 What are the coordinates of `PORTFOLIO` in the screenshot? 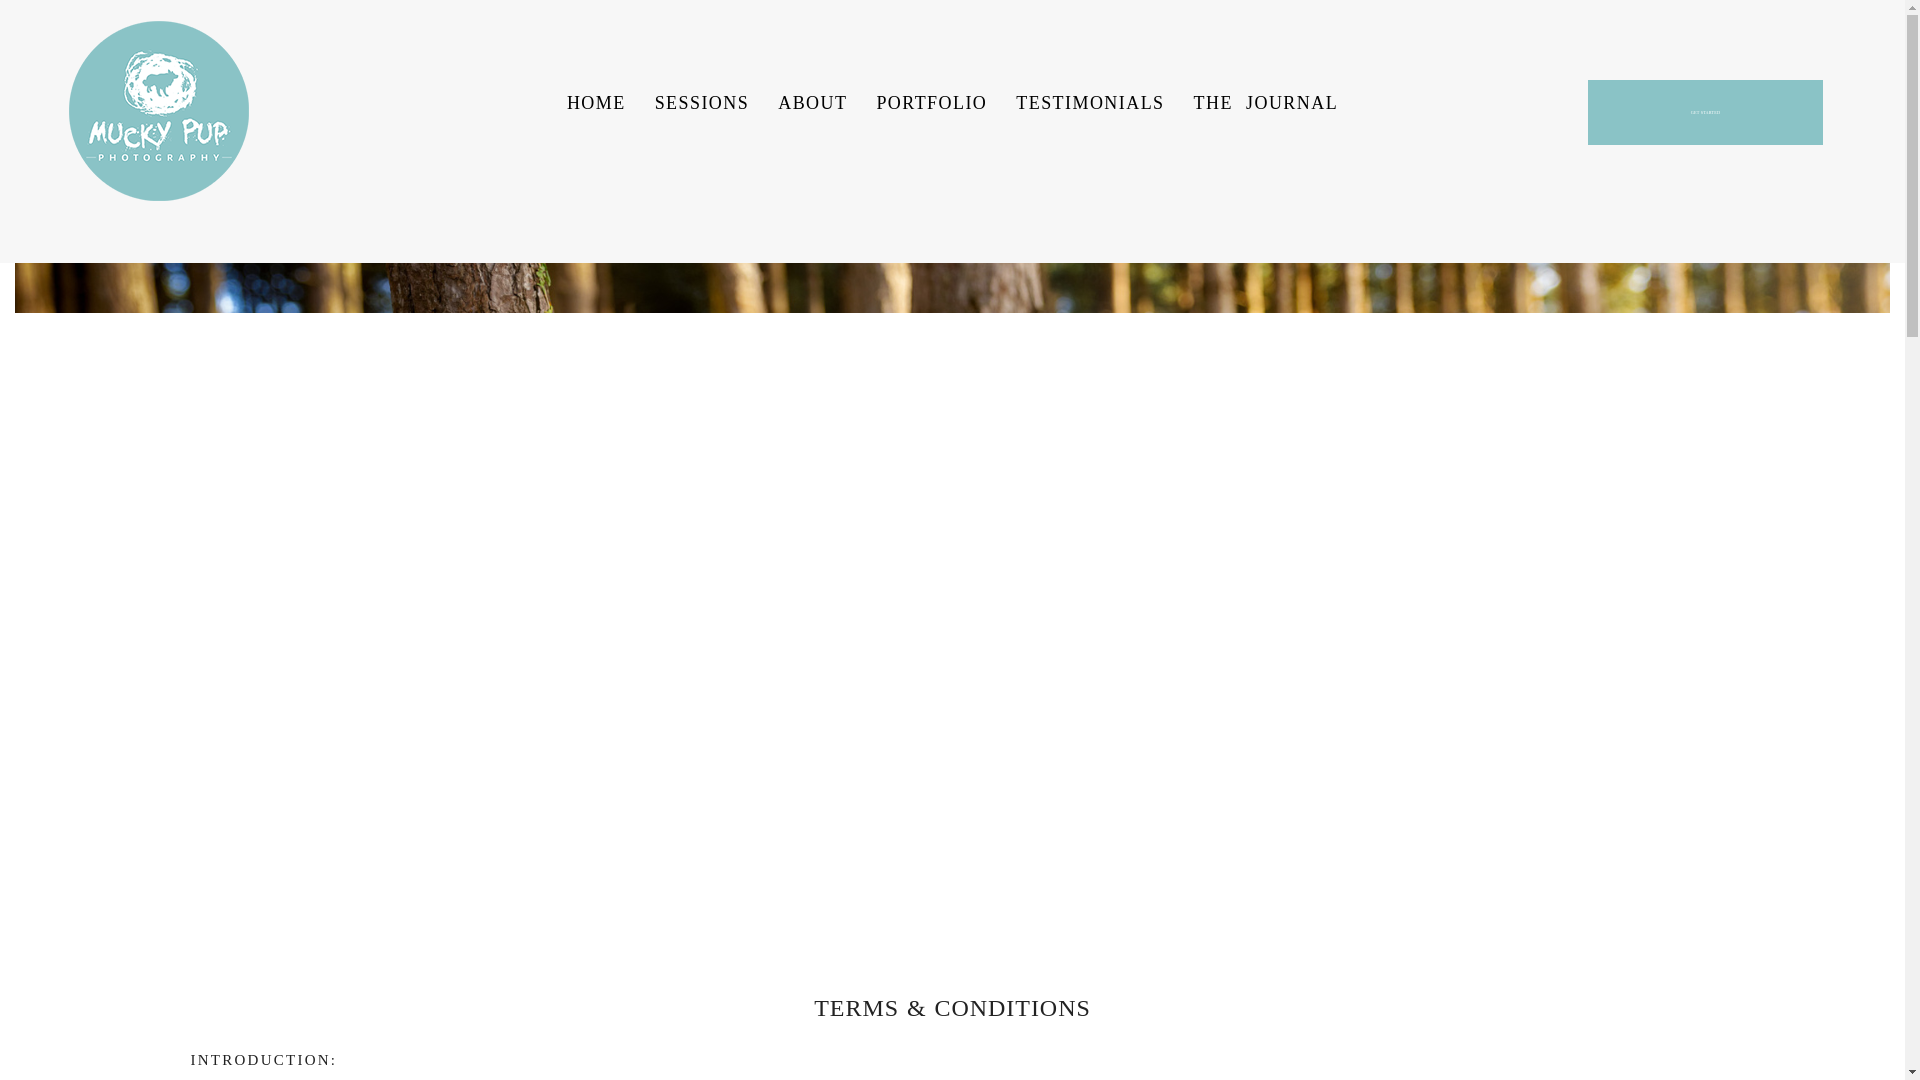 It's located at (930, 102).